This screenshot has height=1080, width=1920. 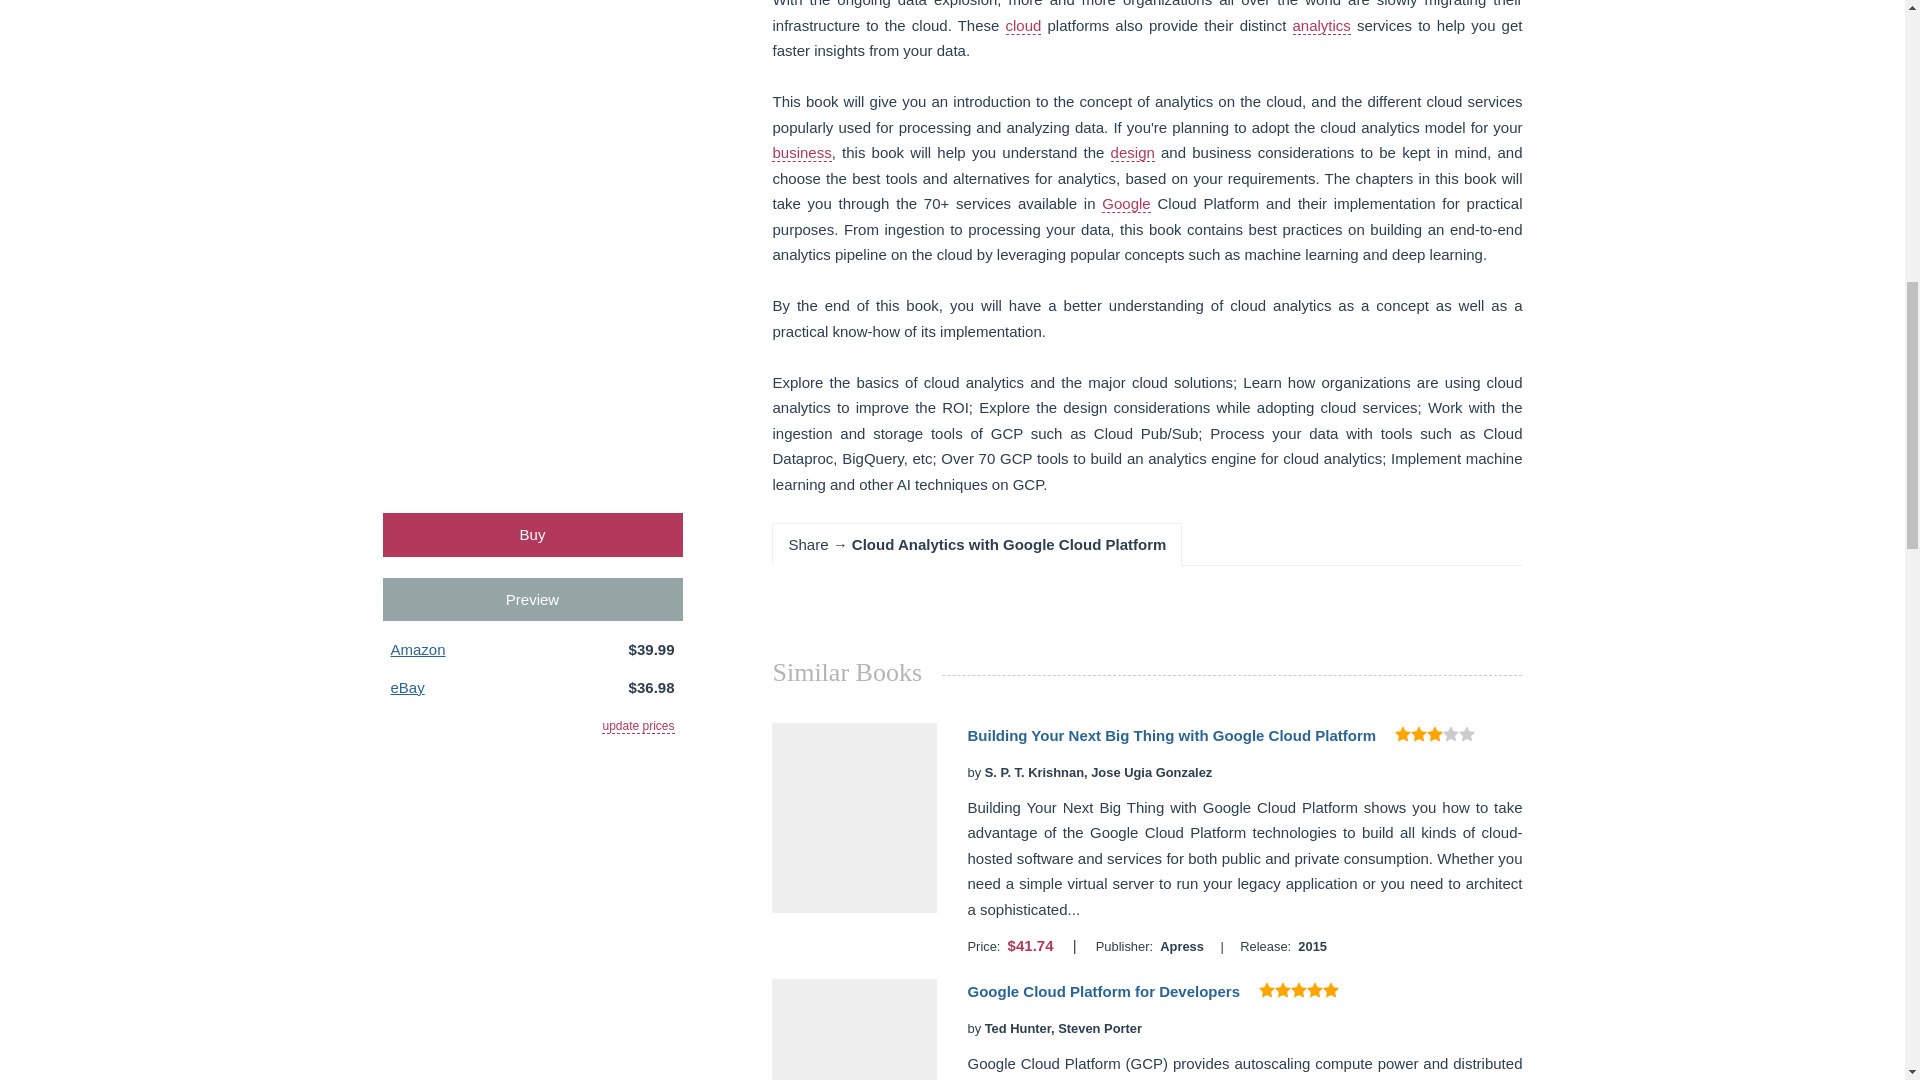 I want to click on analytics, so click(x=1320, y=26).